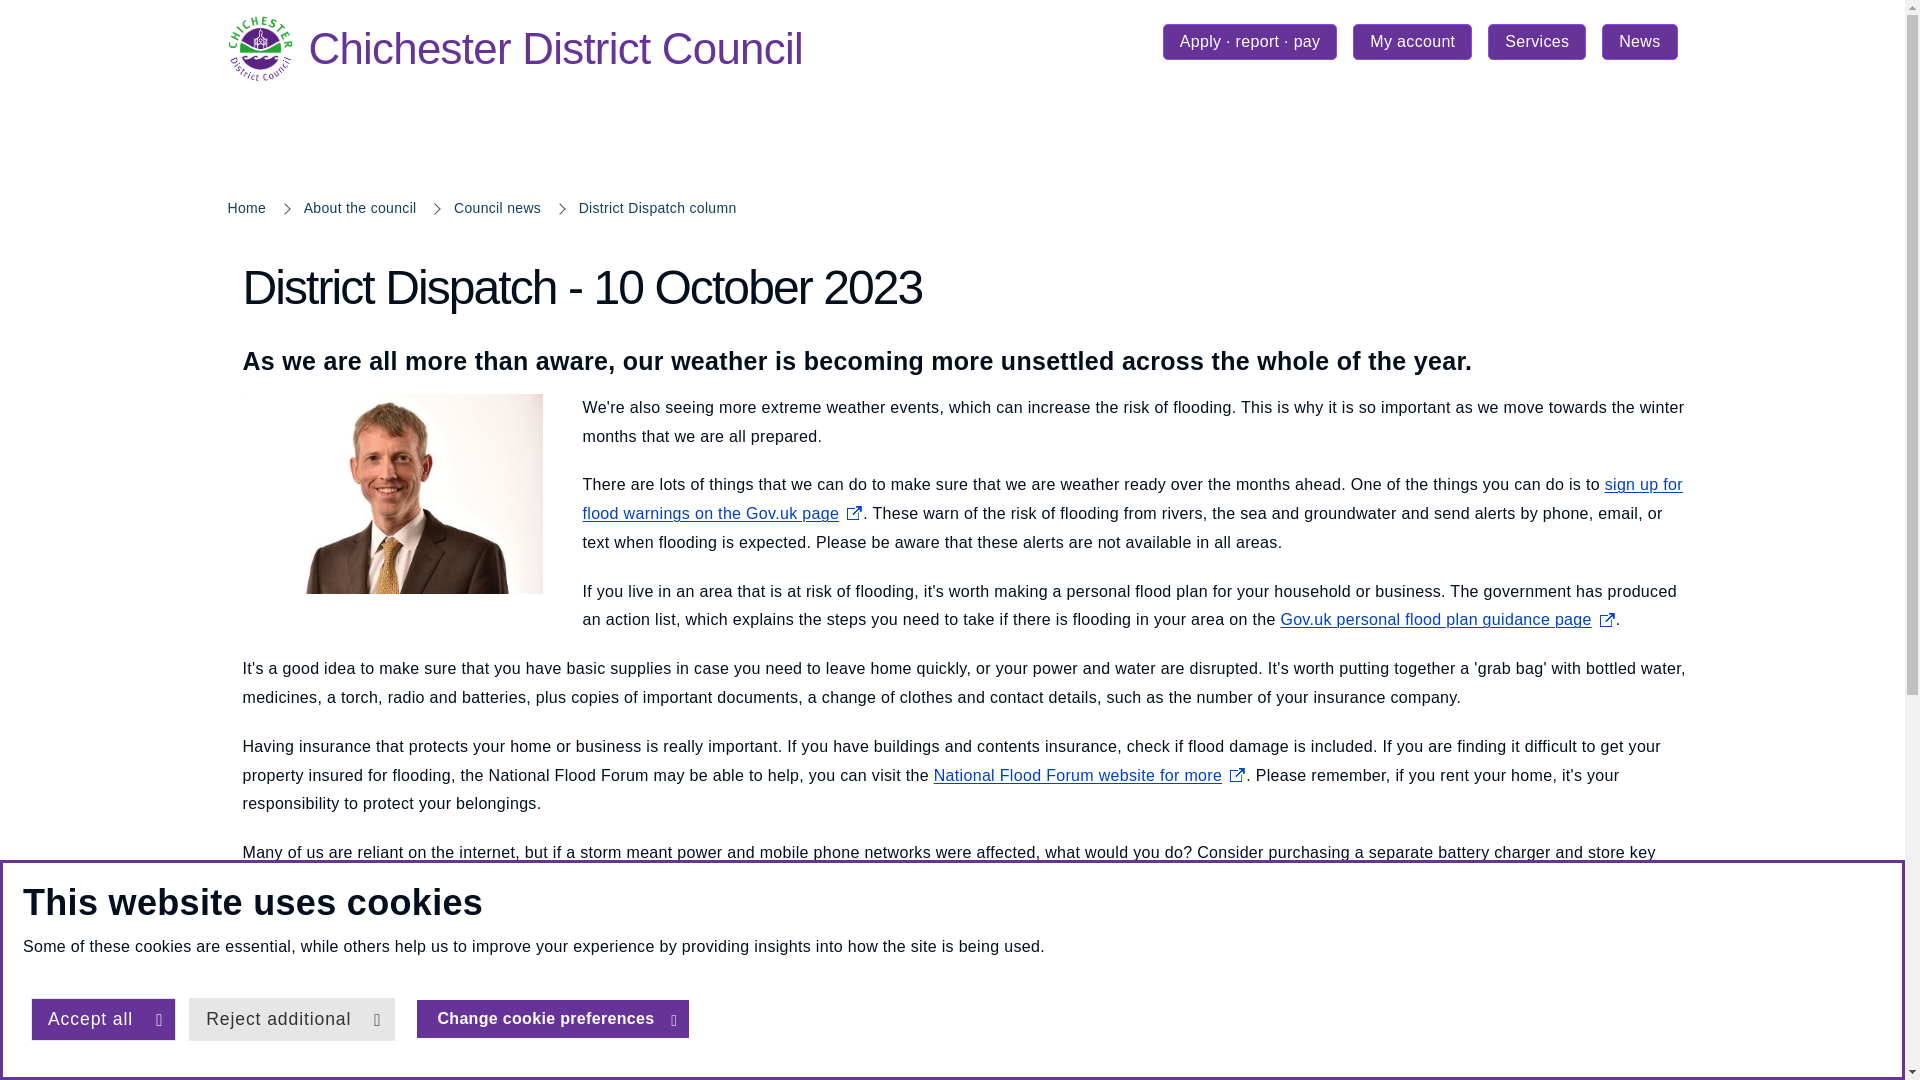 Image resolution: width=1920 pixels, height=1080 pixels. I want to click on Accept all, so click(103, 1019).